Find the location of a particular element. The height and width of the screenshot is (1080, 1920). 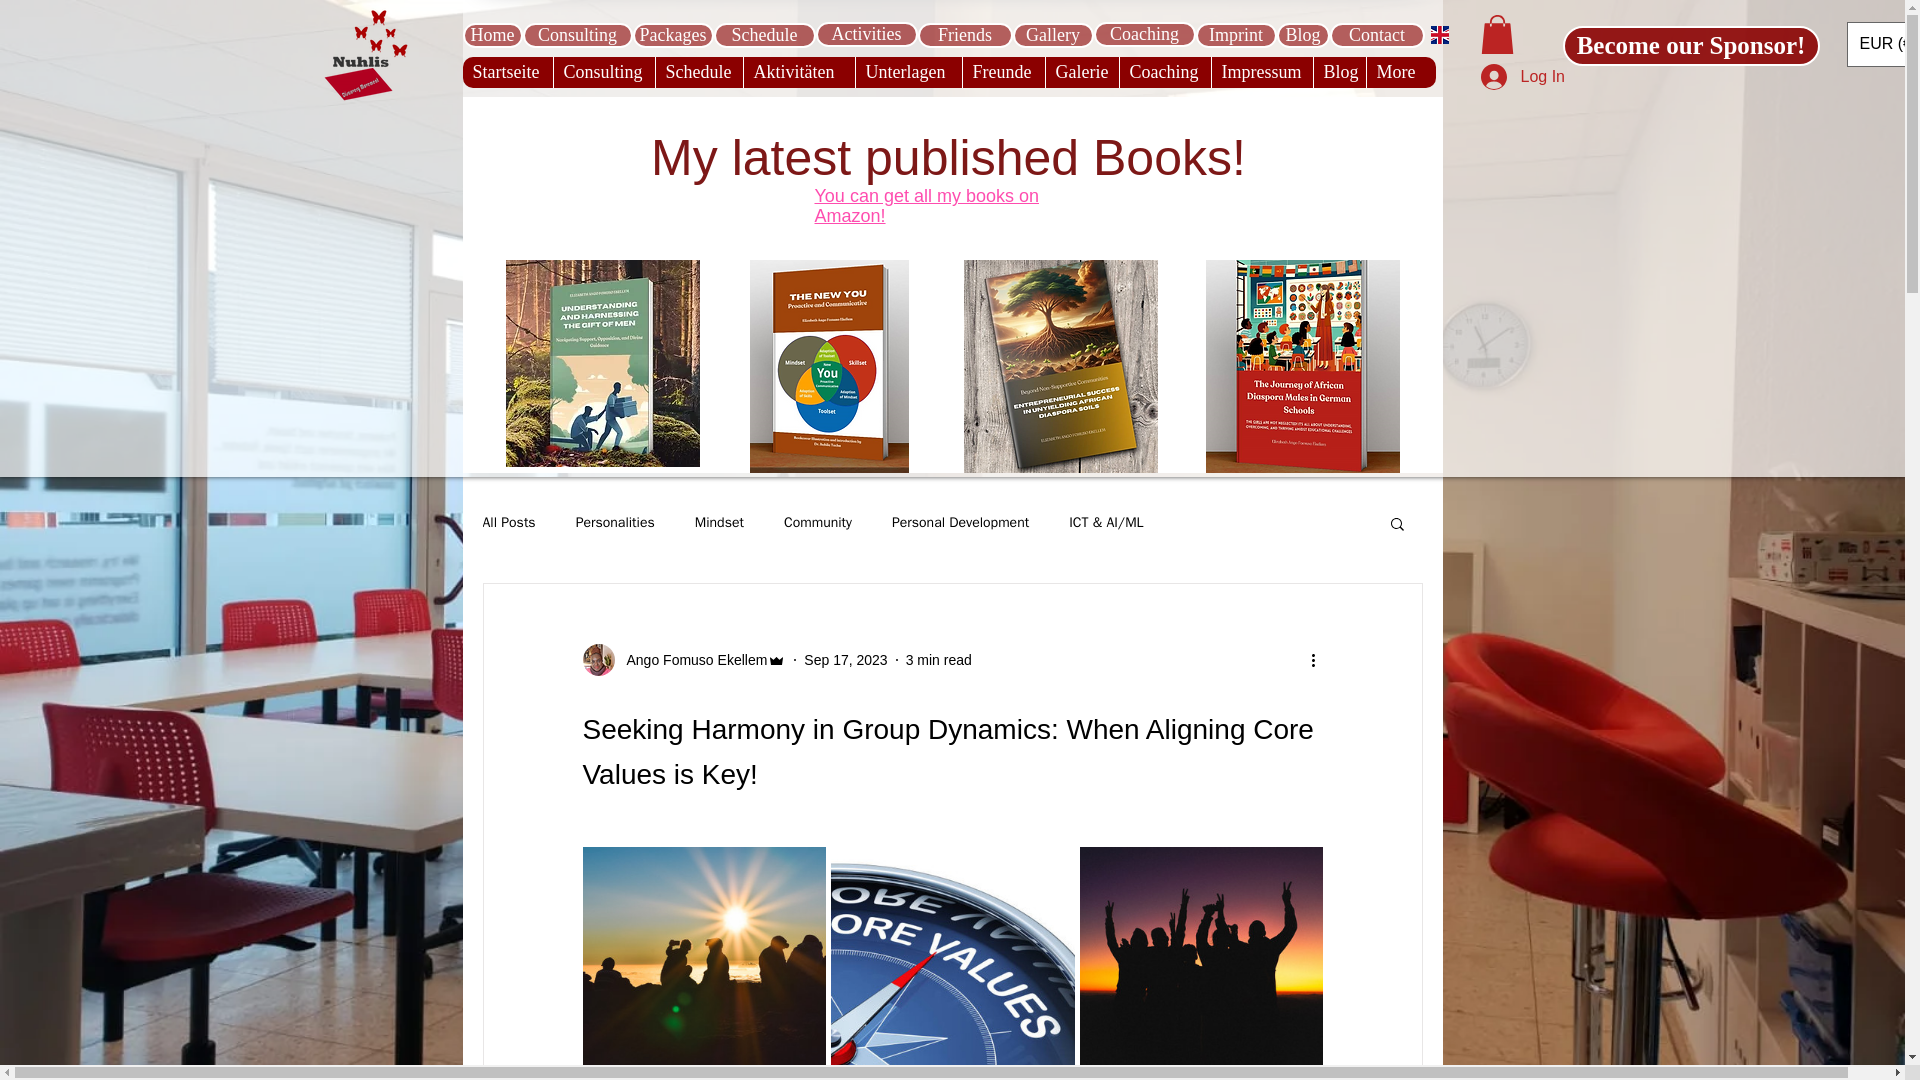

Personal Development is located at coordinates (960, 523).